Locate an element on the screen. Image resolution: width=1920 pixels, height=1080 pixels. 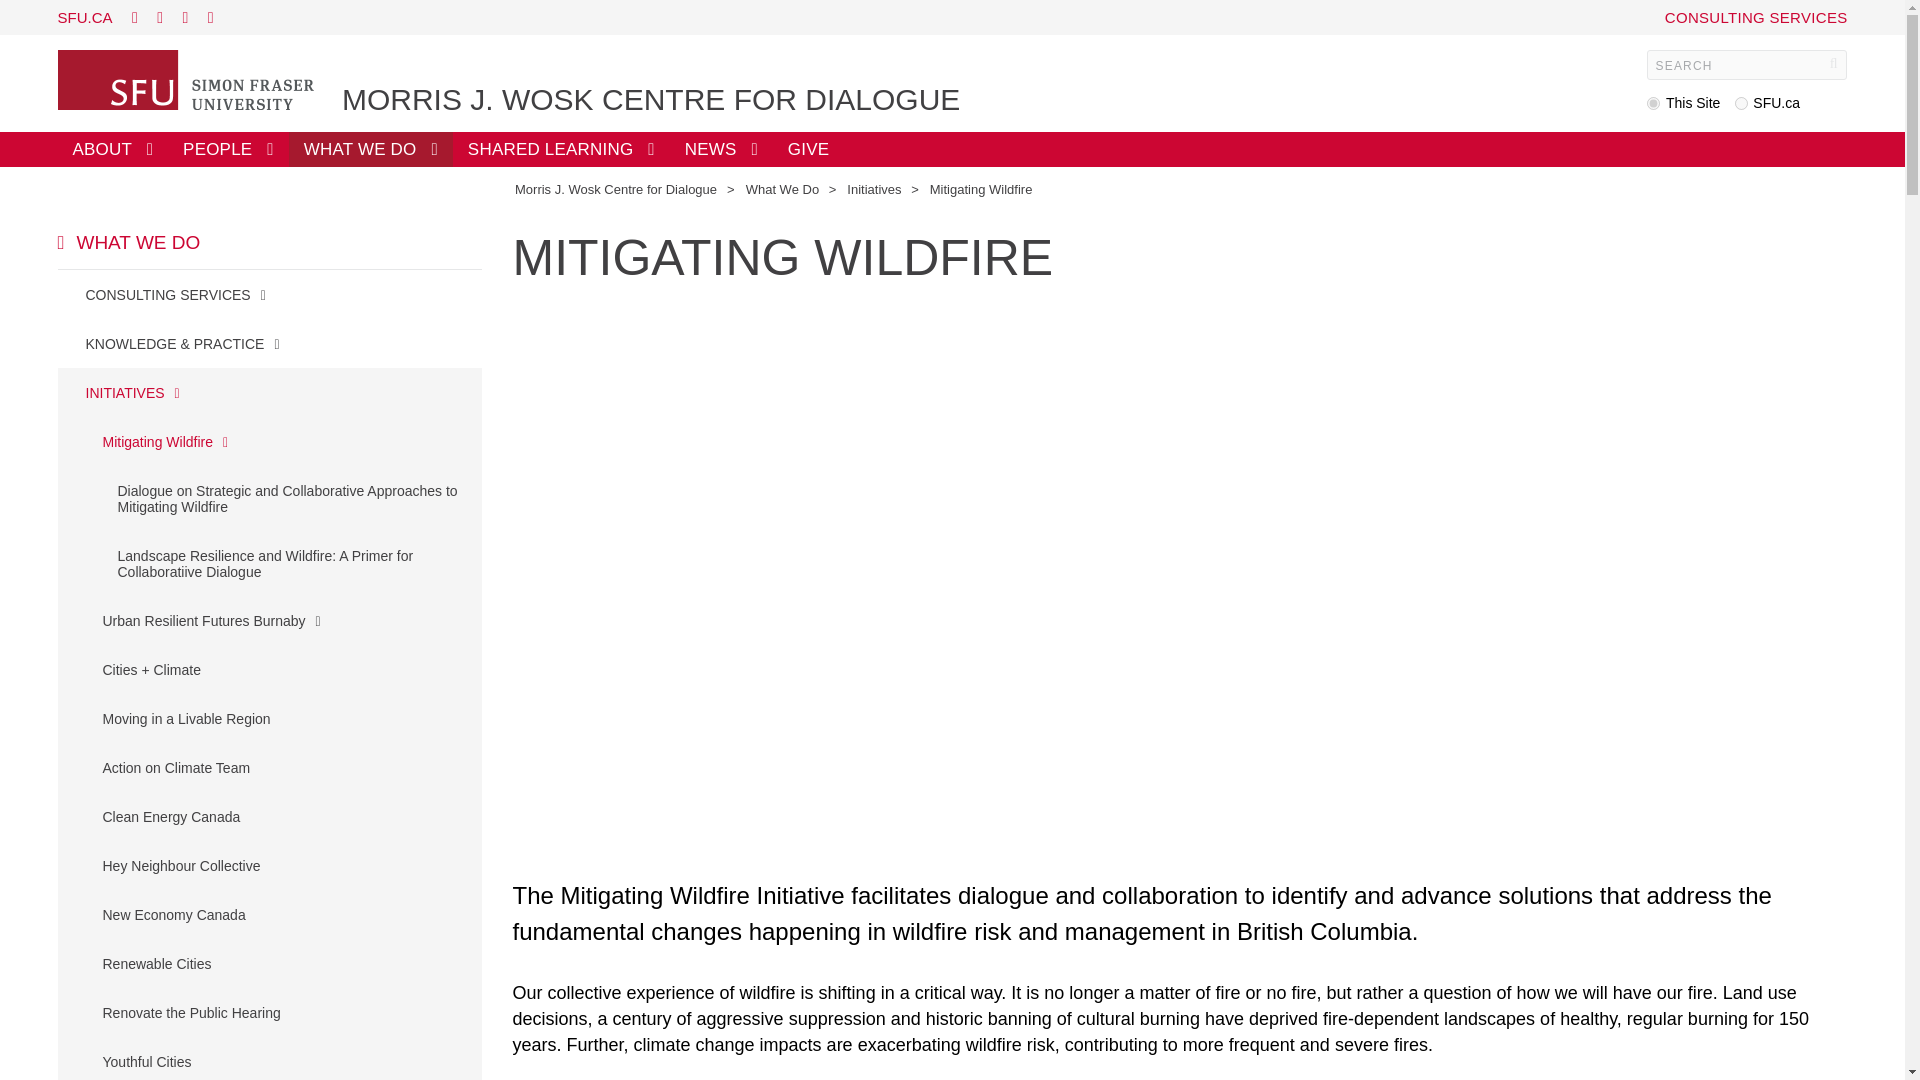
PEOPLE is located at coordinates (228, 149).